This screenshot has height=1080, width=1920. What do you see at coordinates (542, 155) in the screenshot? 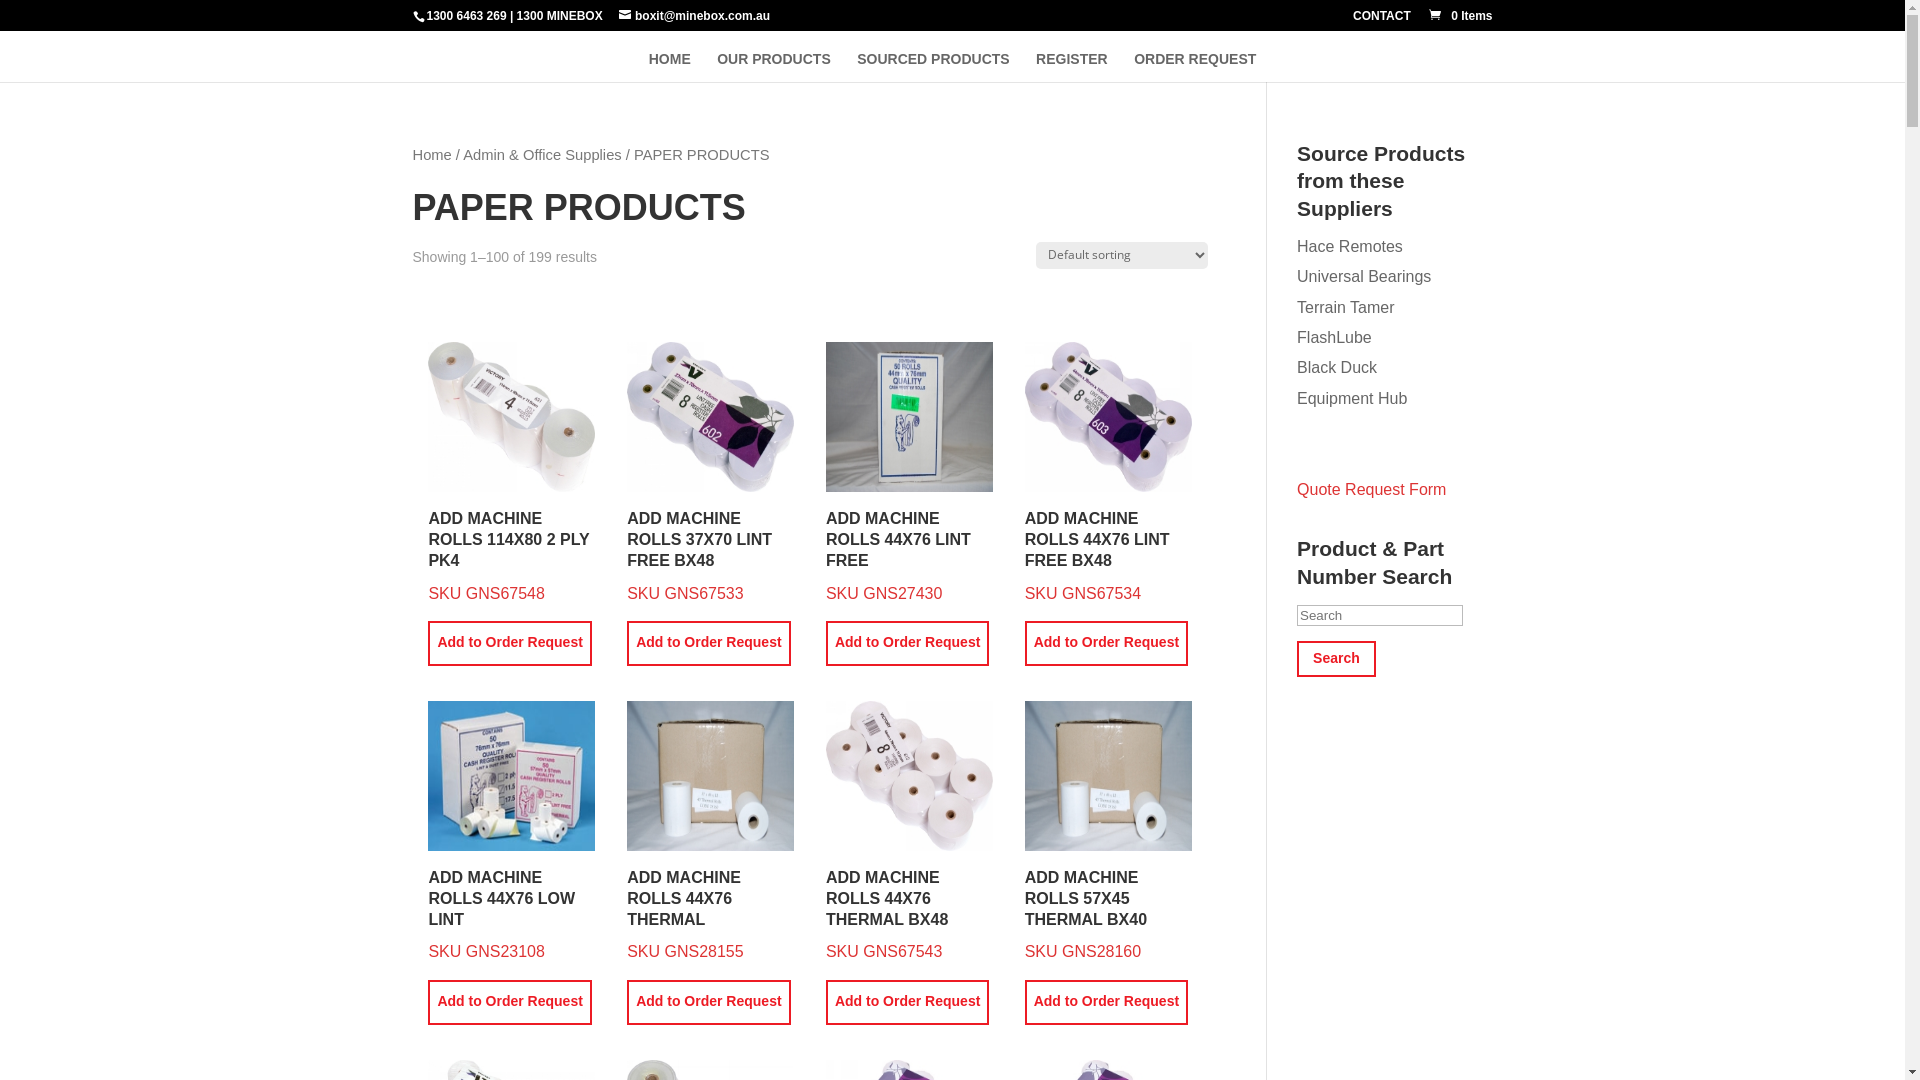
I see `Admin & Office Supplies` at bounding box center [542, 155].